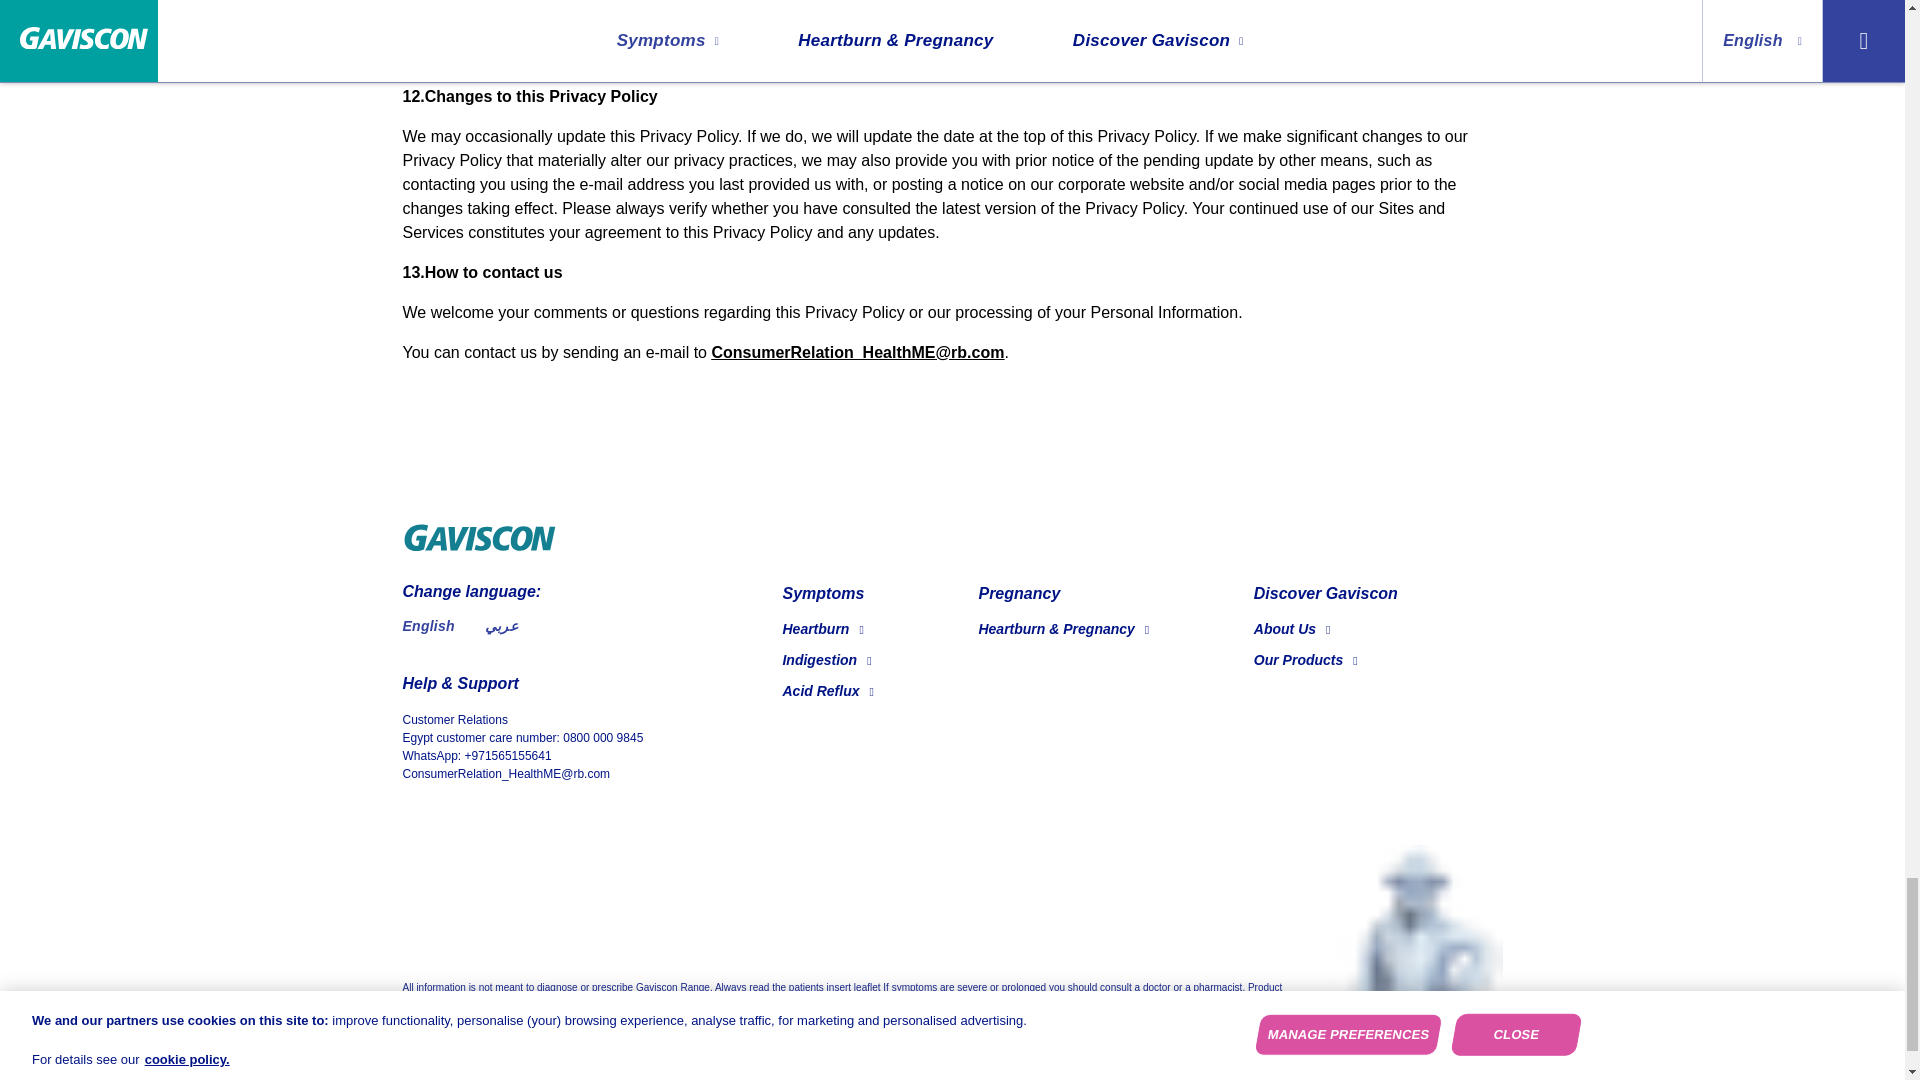 This screenshot has height=1080, width=1920. Describe the element at coordinates (1305, 660) in the screenshot. I see `Our Products` at that location.